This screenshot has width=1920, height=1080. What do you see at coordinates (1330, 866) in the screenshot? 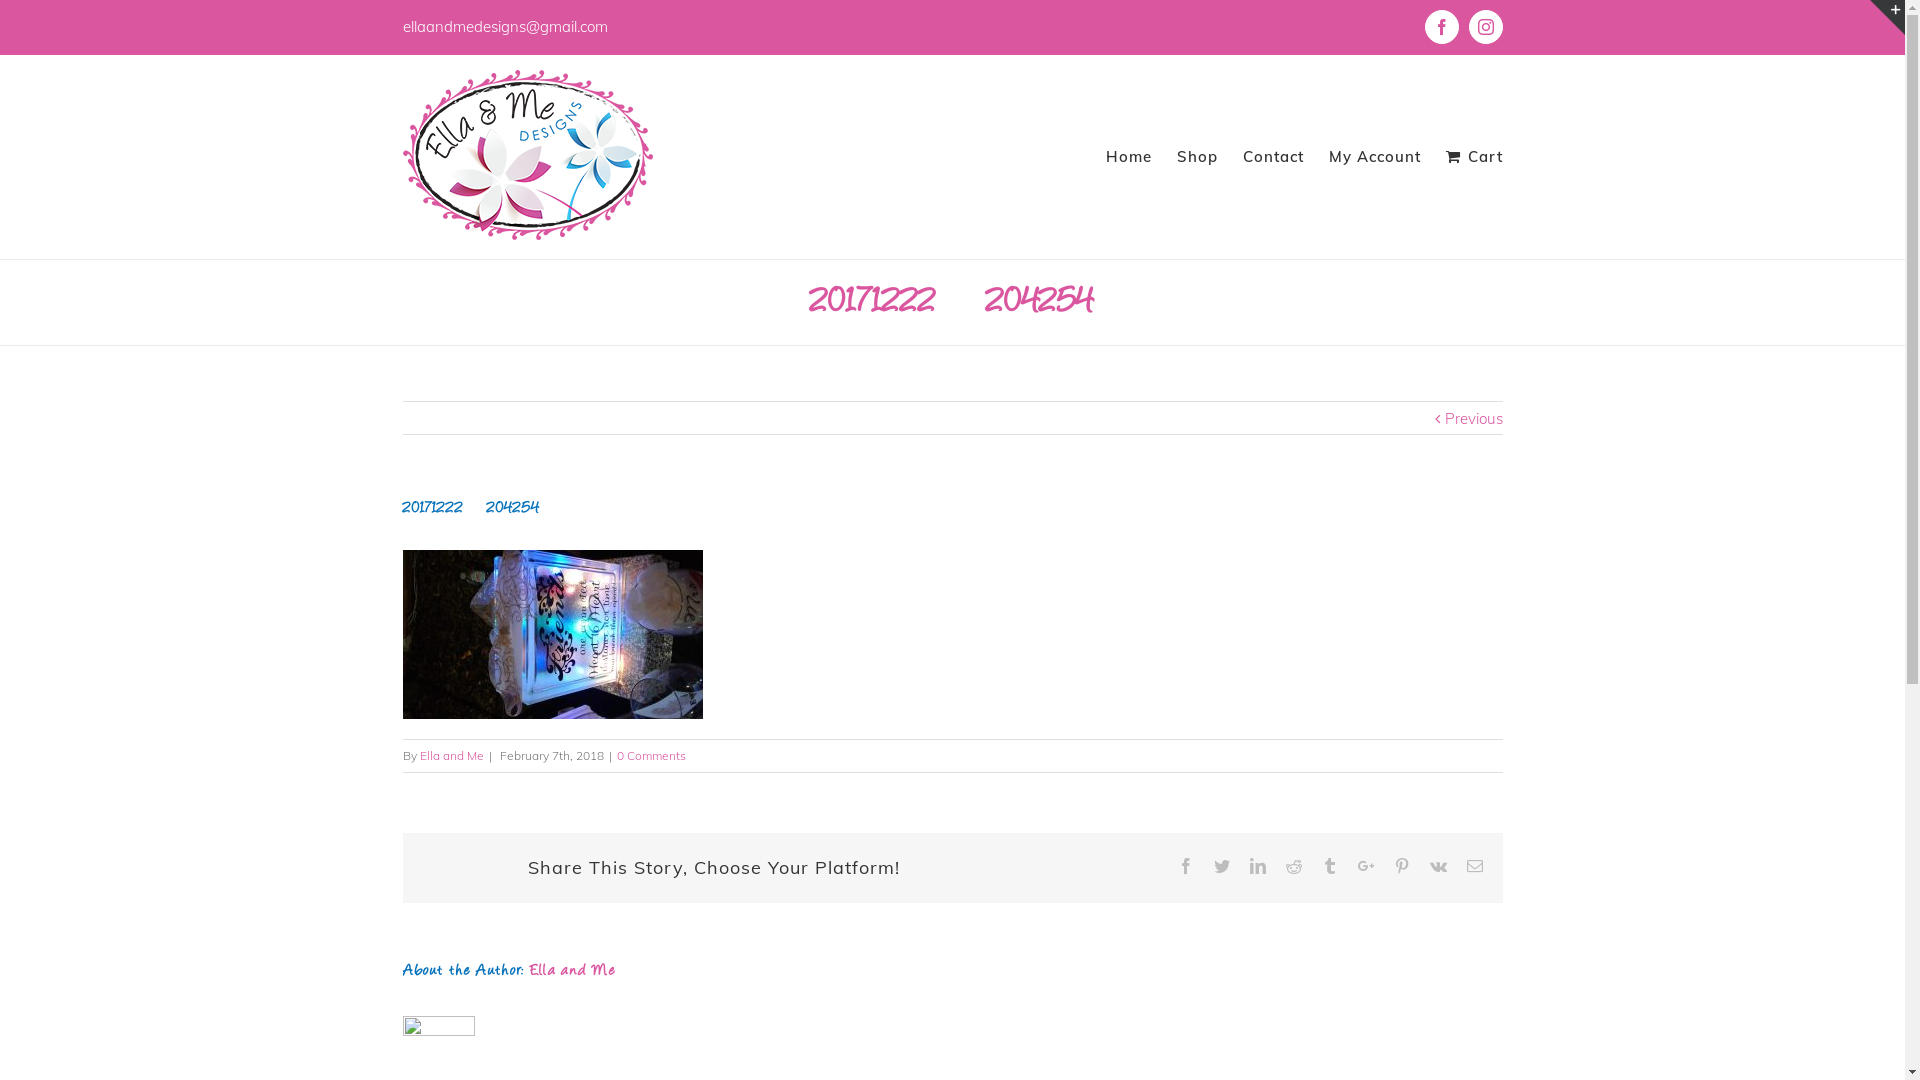
I see `Tumblr` at bounding box center [1330, 866].